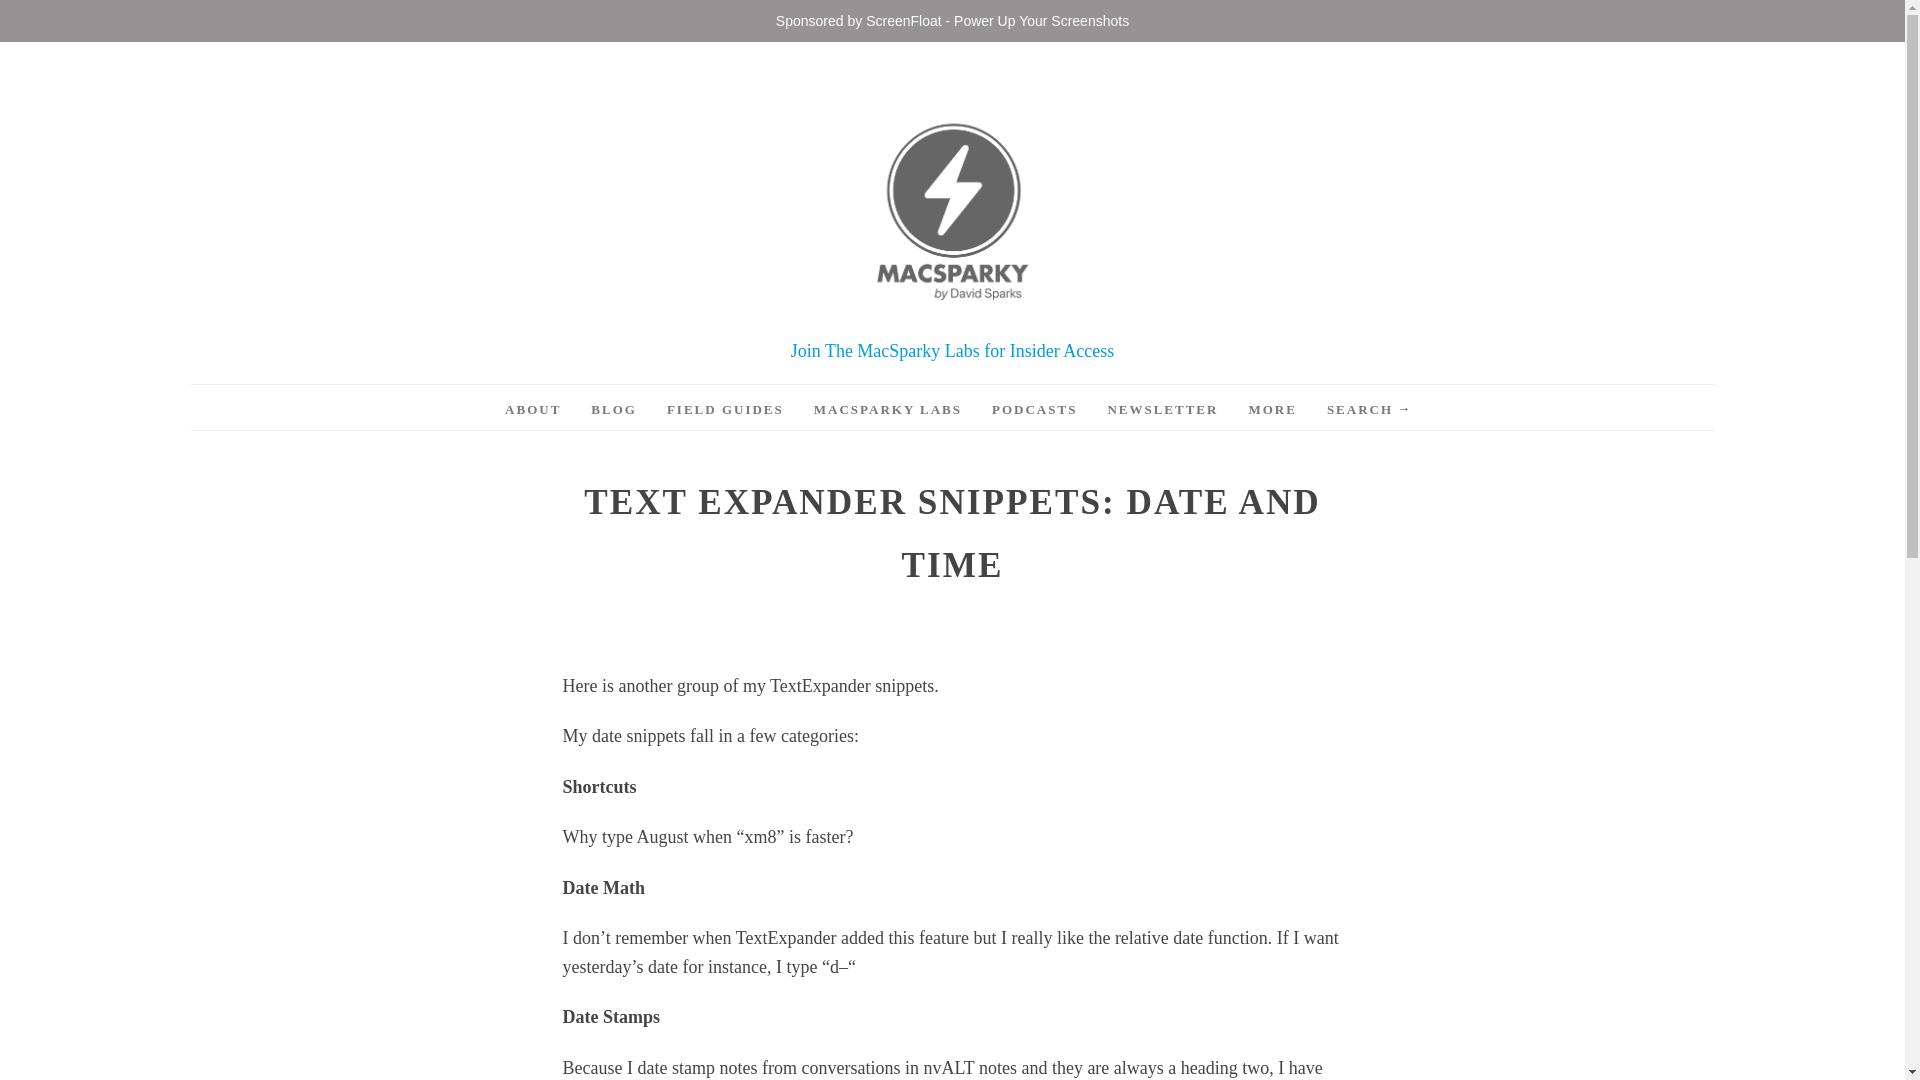  I want to click on ABOUT, so click(532, 410).